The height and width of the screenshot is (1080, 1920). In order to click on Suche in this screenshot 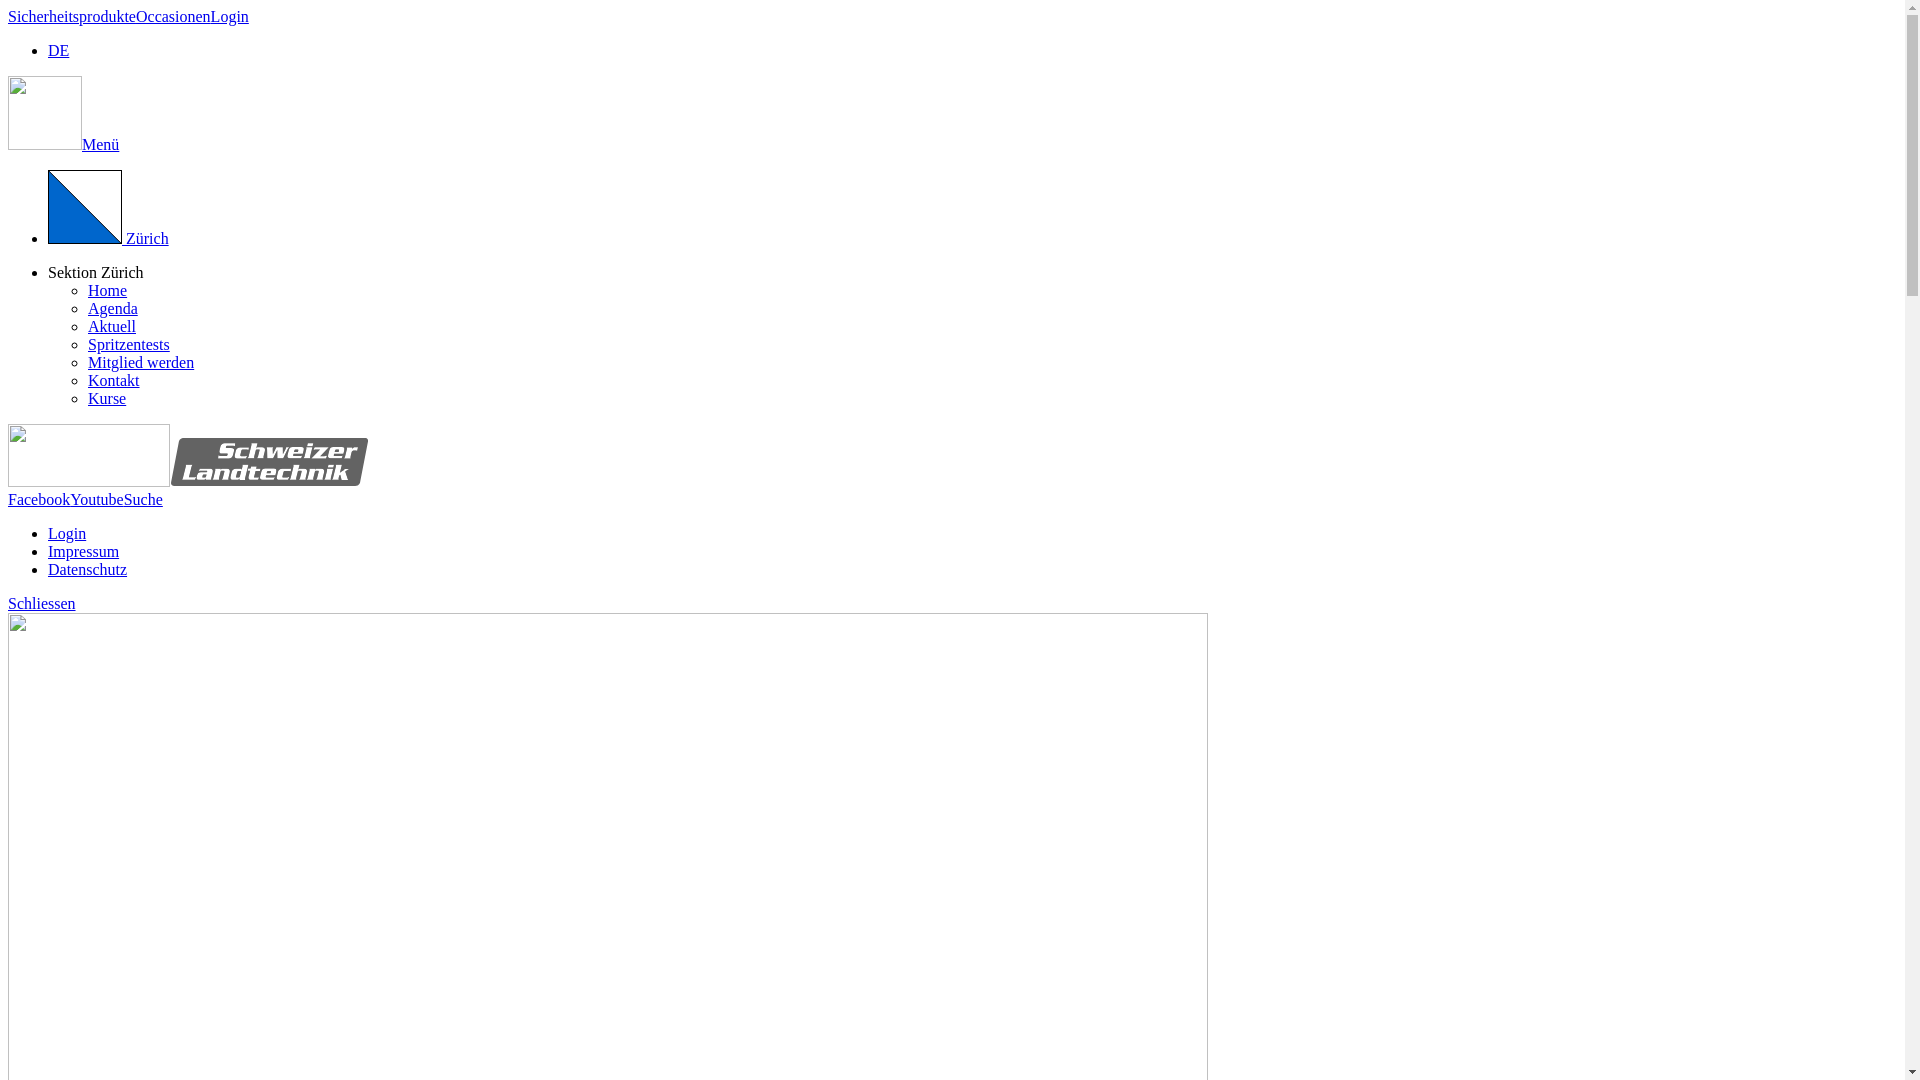, I will do `click(144, 500)`.